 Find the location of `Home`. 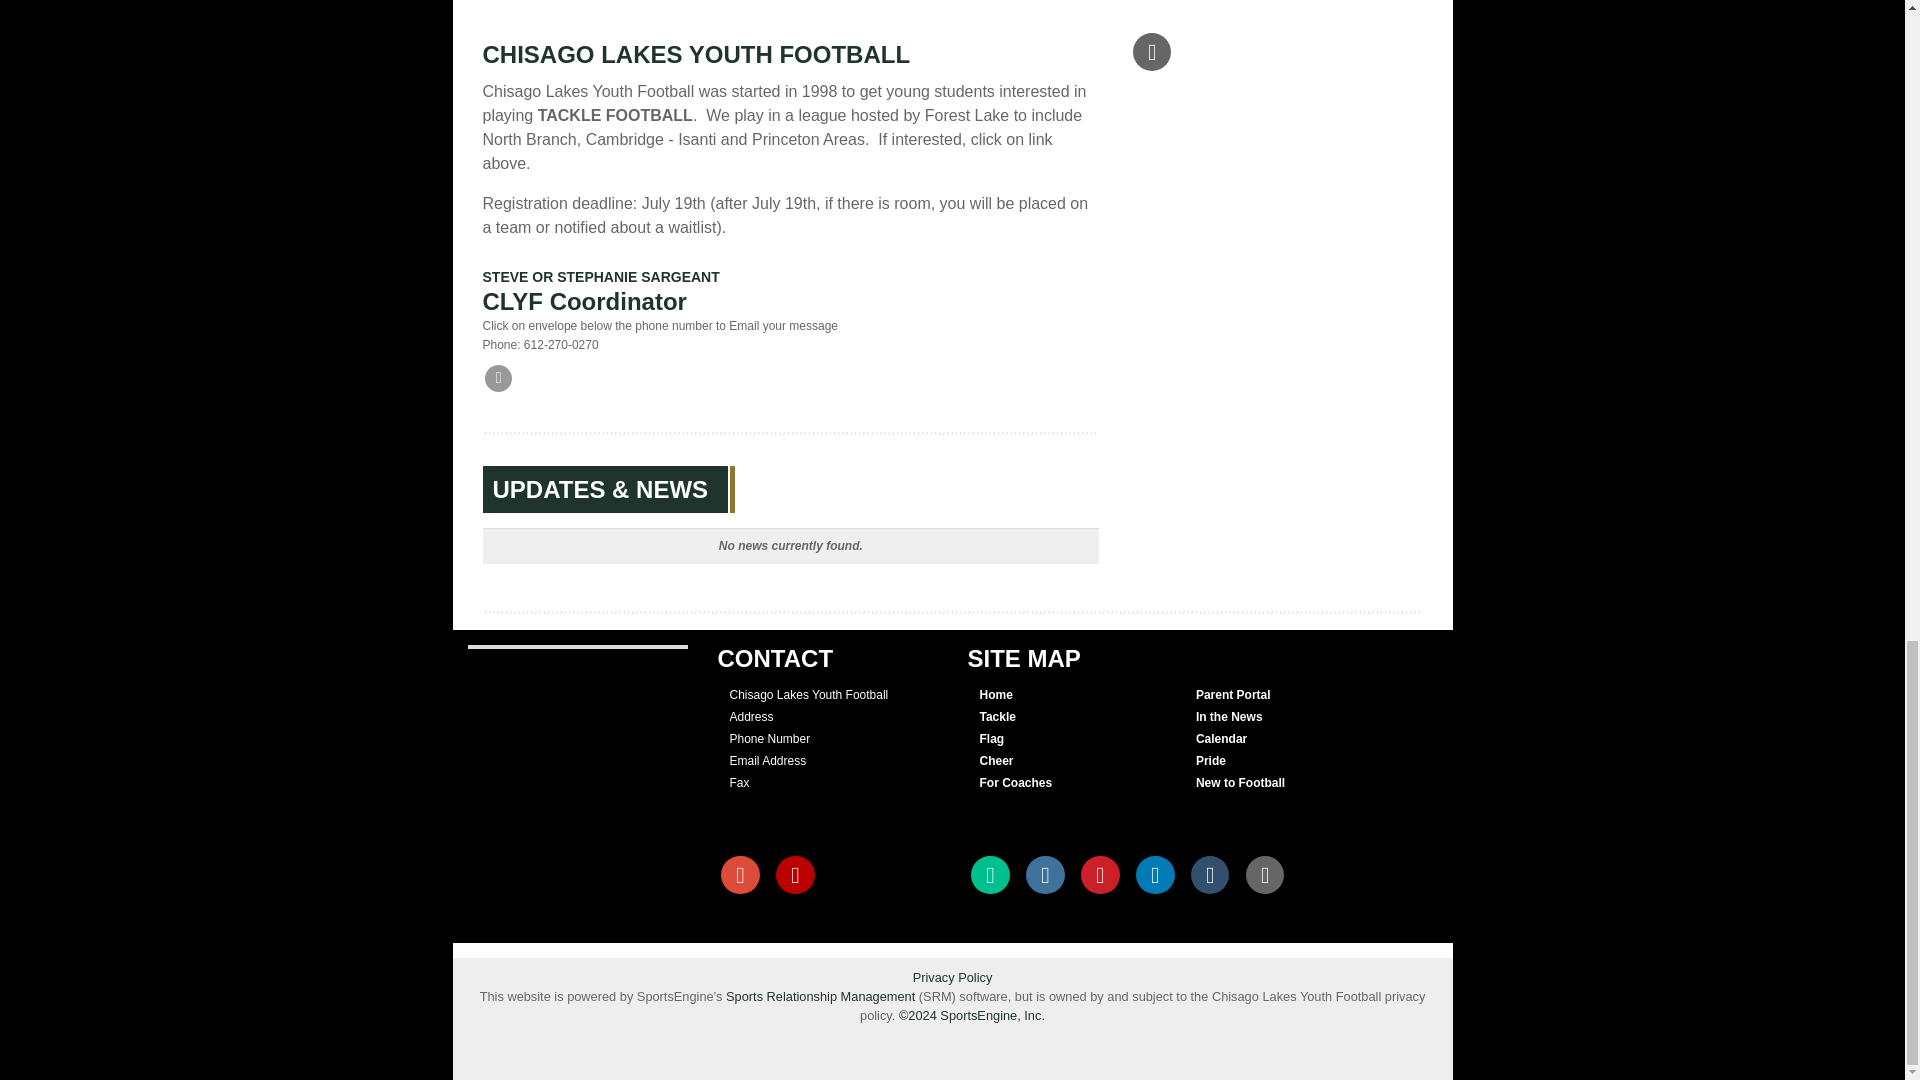

Home is located at coordinates (996, 694).